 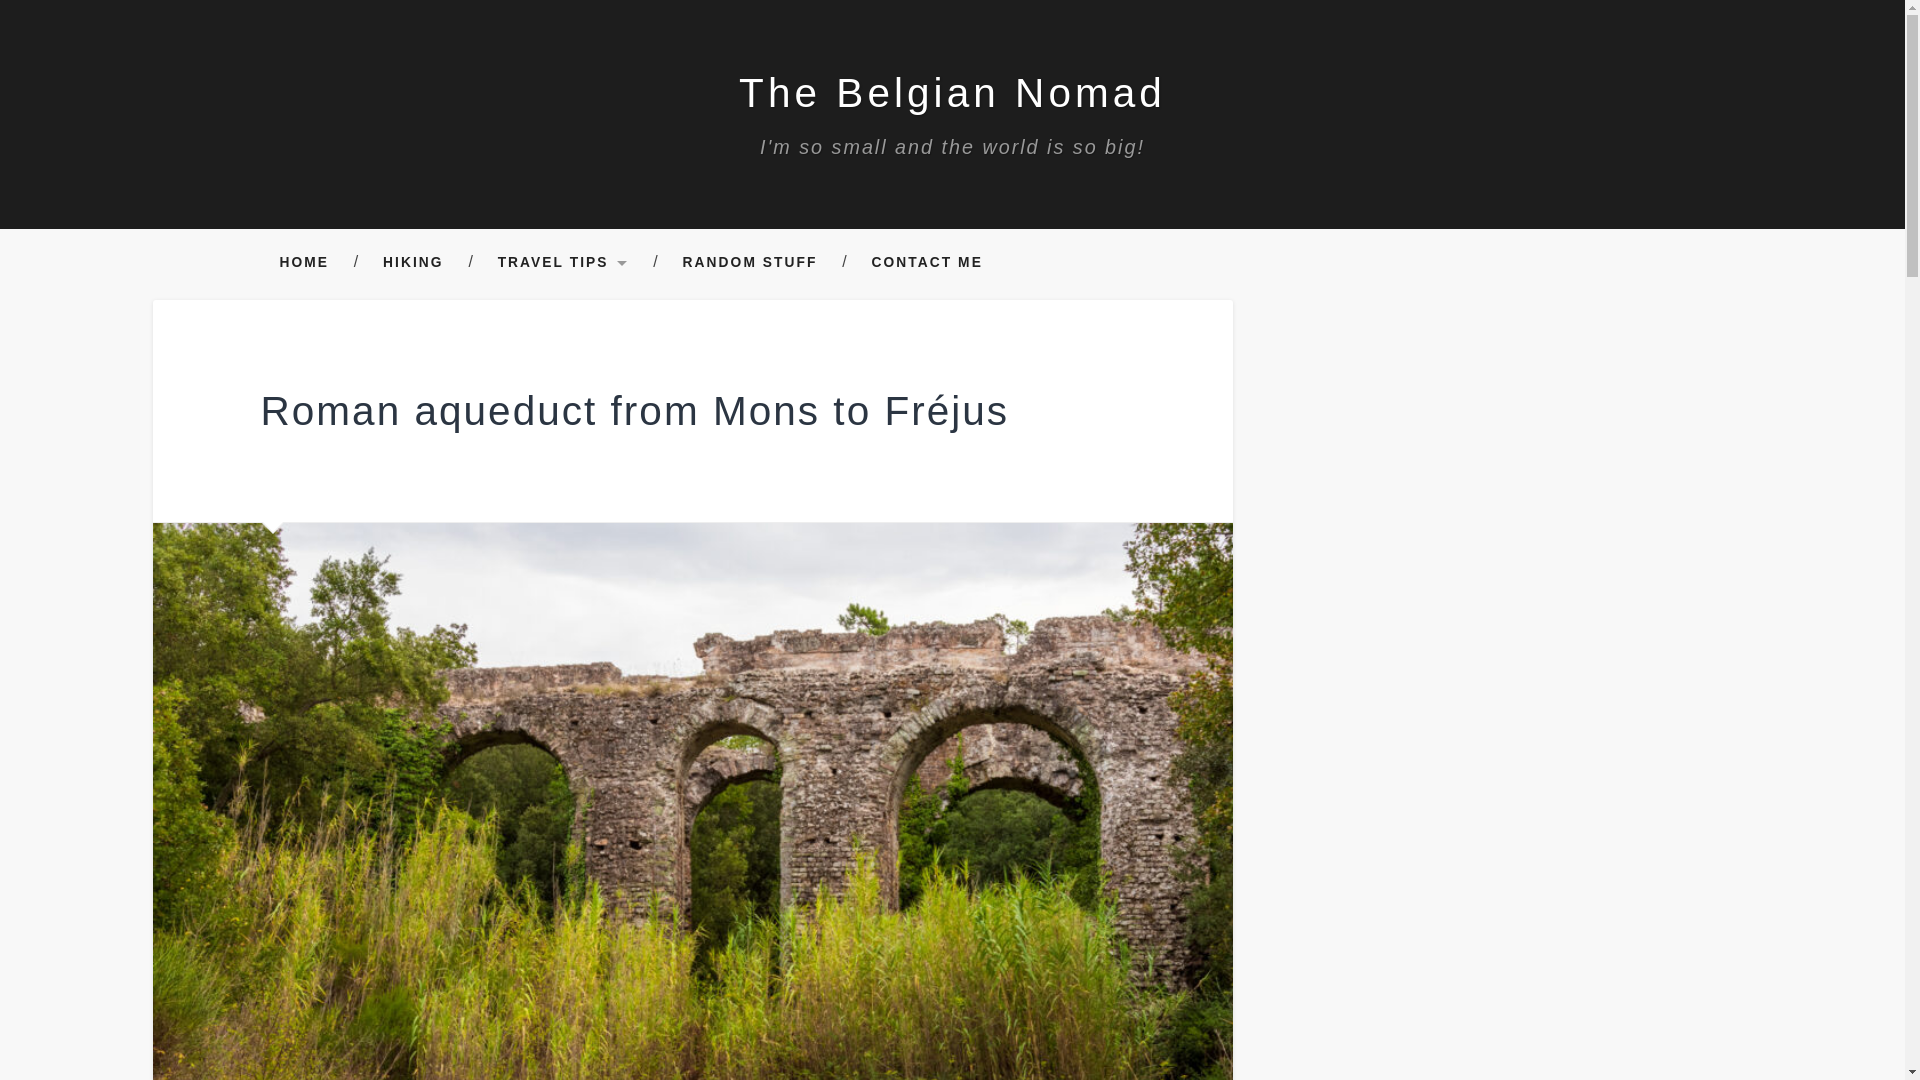 I want to click on CONTACT ME, so click(x=926, y=262).